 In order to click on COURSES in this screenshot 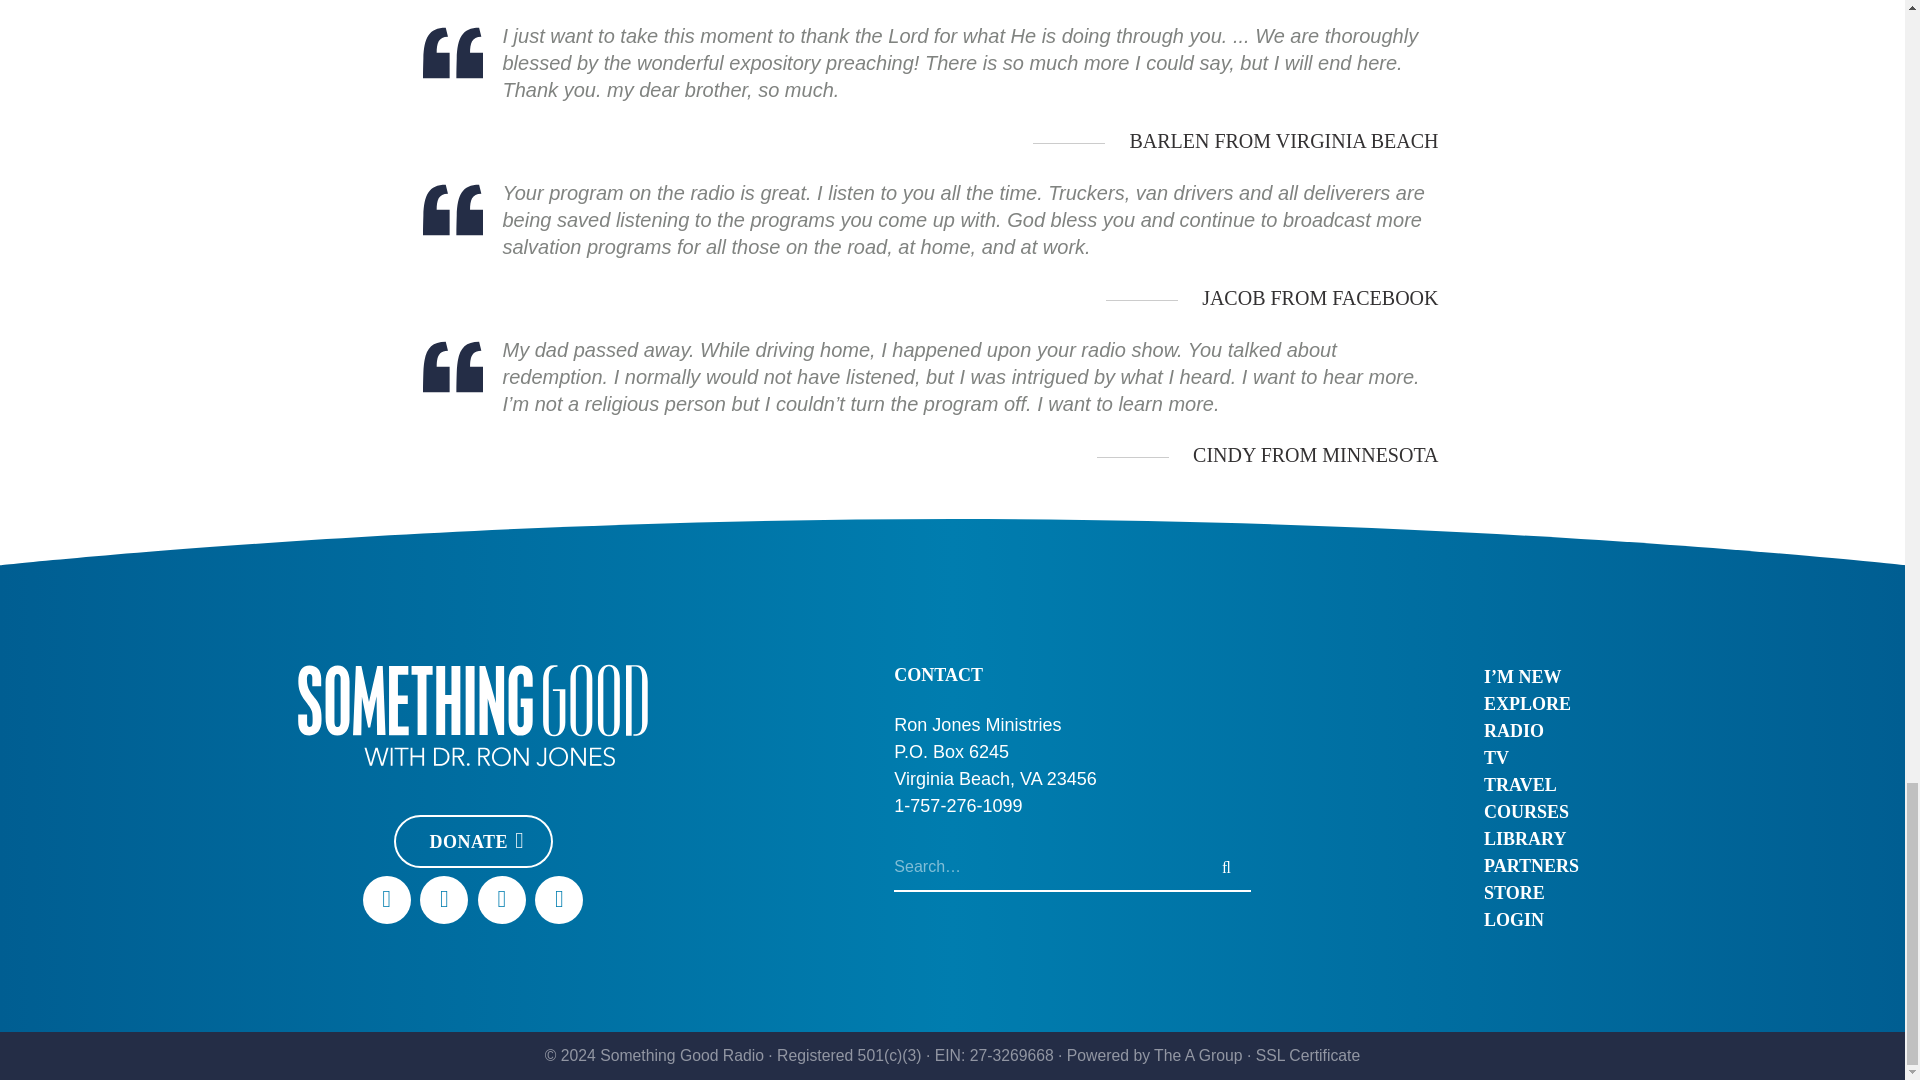, I will do `click(1531, 812)`.